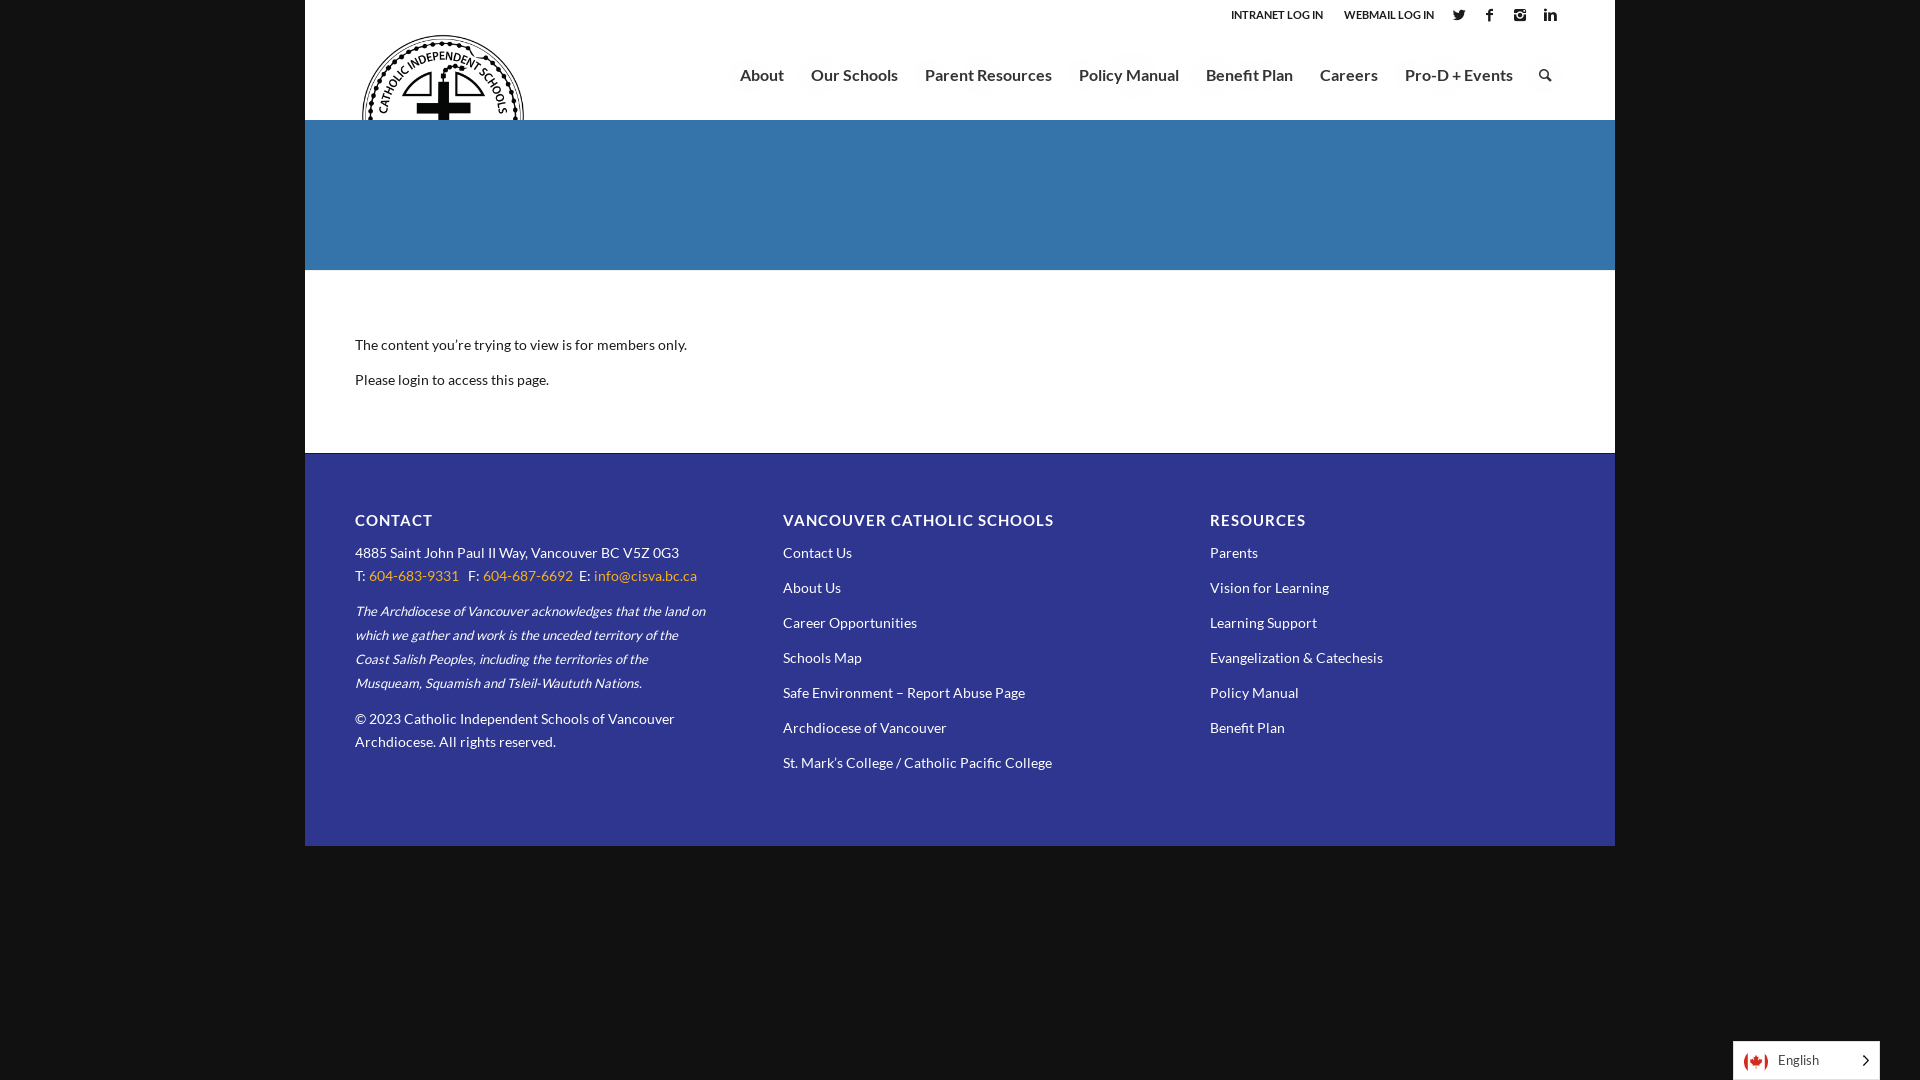 The image size is (1920, 1080). What do you see at coordinates (818, 552) in the screenshot?
I see `Contact Us` at bounding box center [818, 552].